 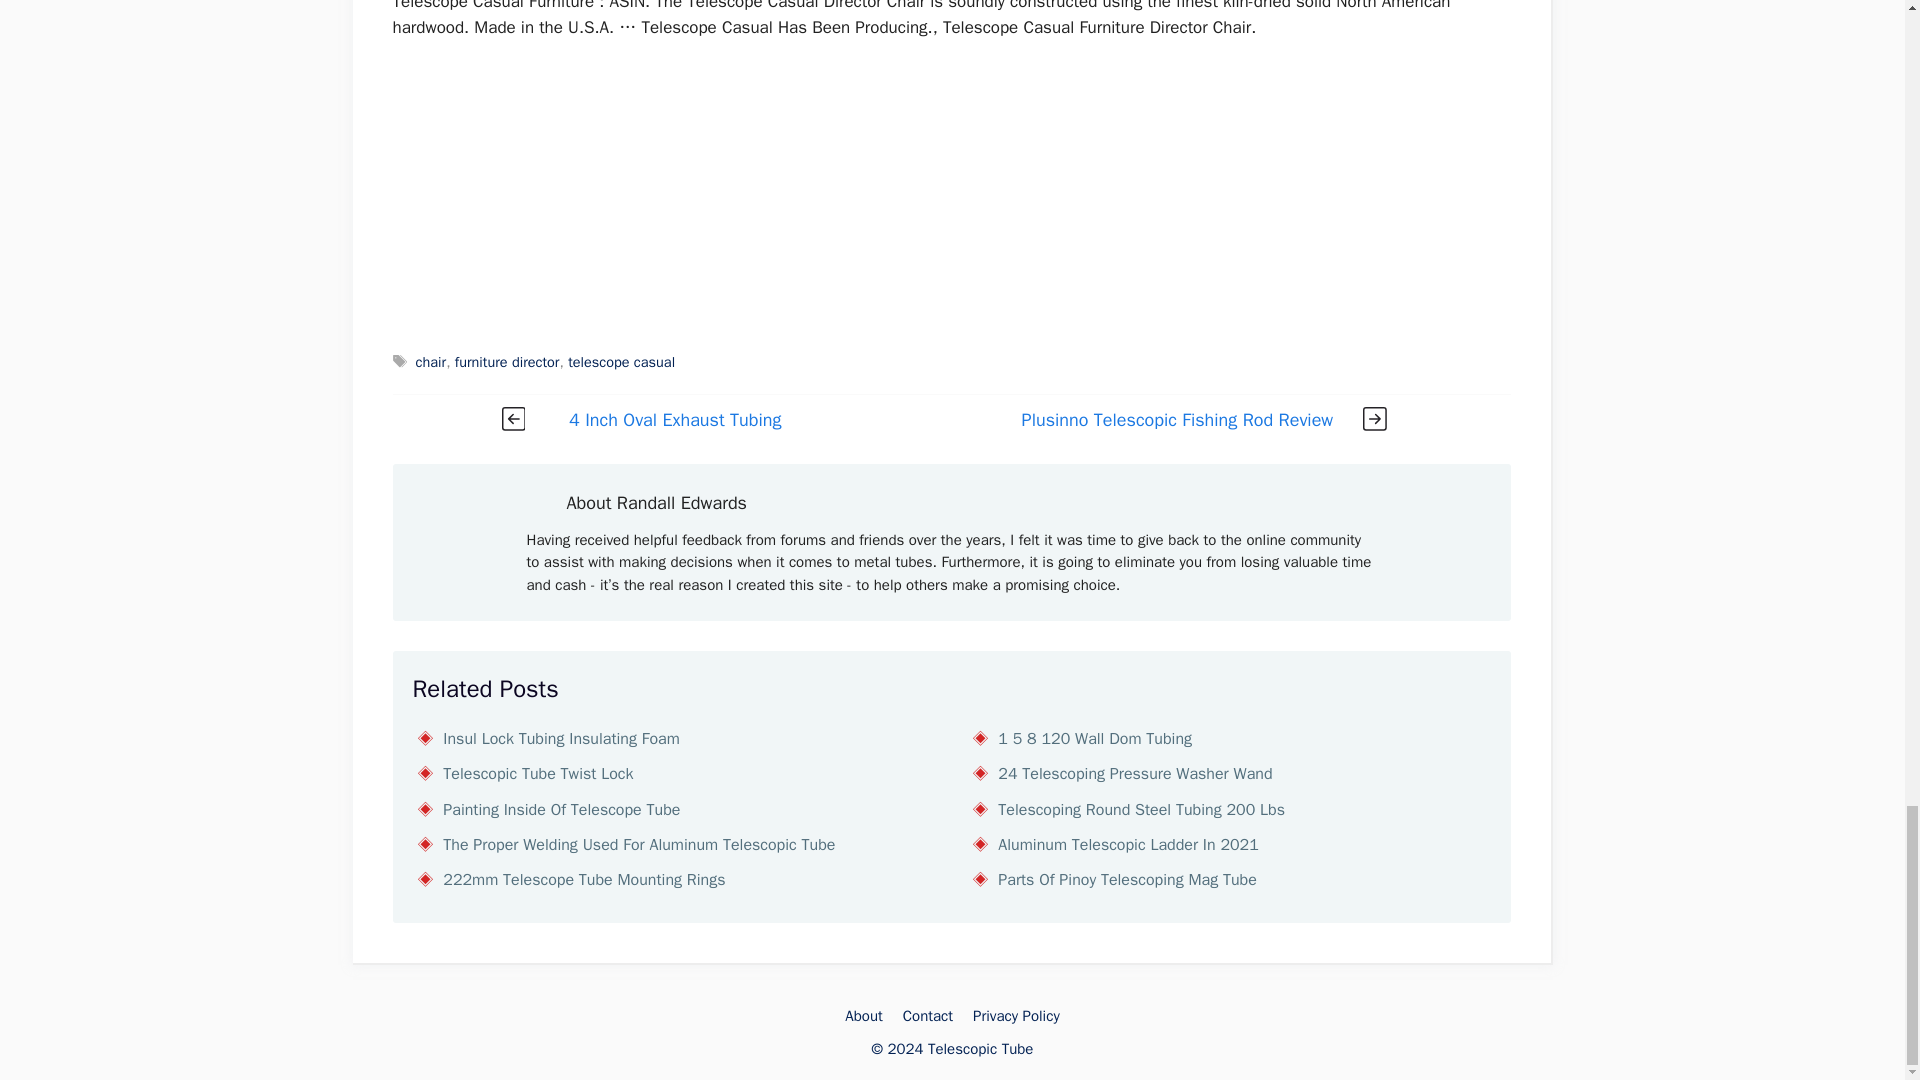 What do you see at coordinates (1095, 739) in the screenshot?
I see `1 5 8 120 Wall Dom Tubing` at bounding box center [1095, 739].